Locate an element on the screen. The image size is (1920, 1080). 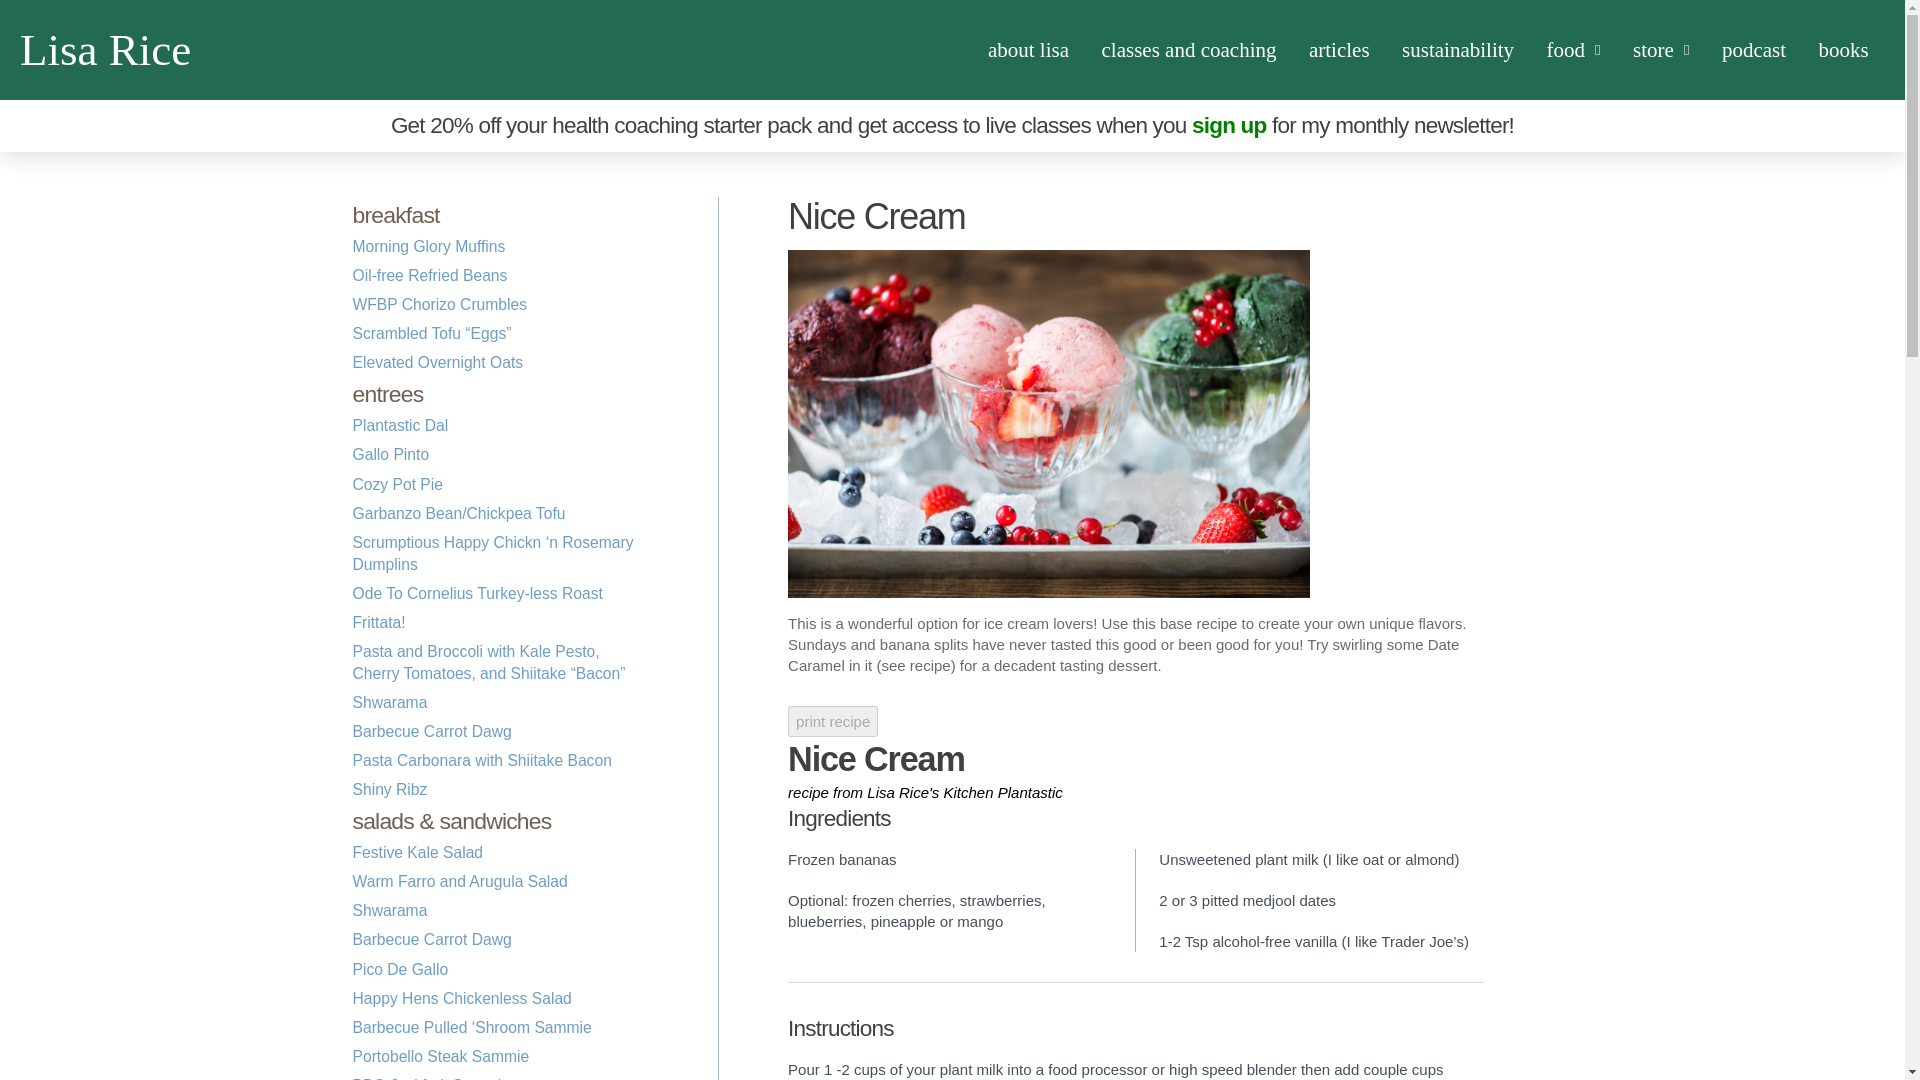
podcast is located at coordinates (1754, 50).